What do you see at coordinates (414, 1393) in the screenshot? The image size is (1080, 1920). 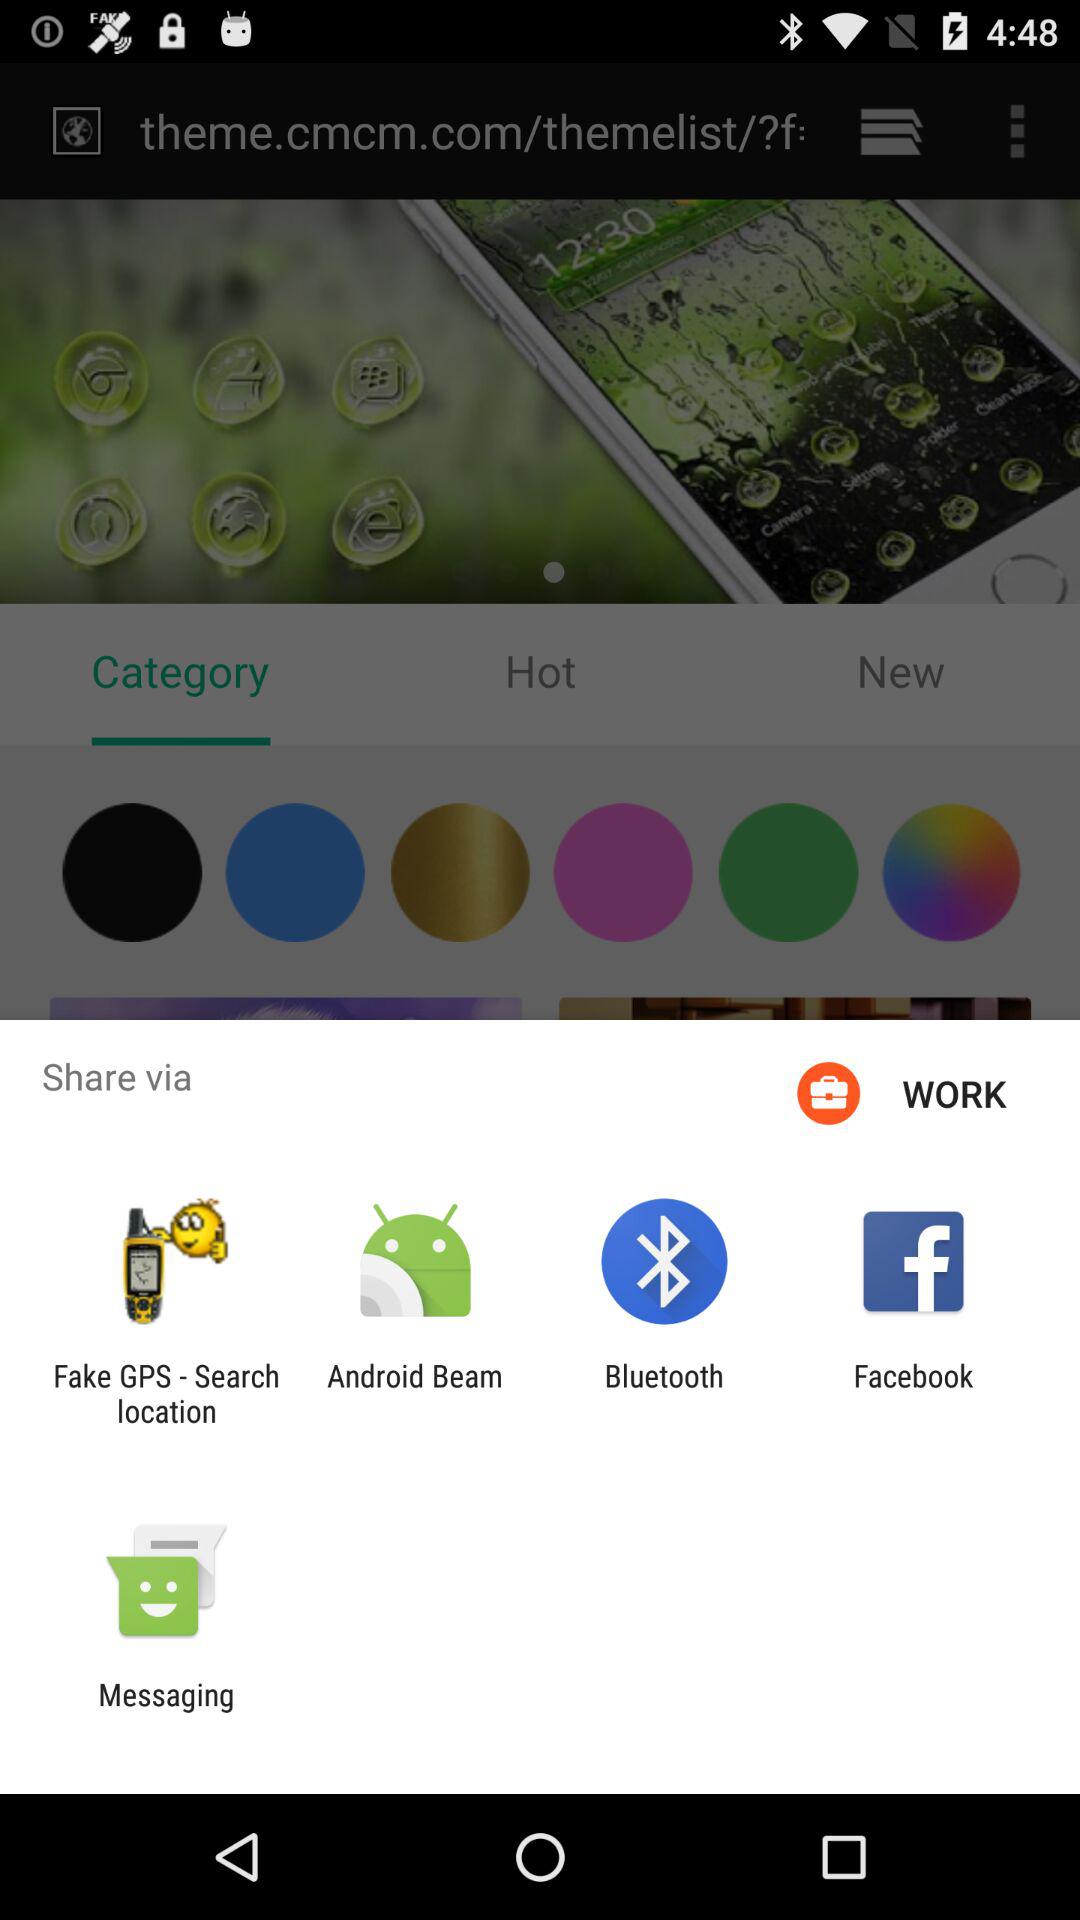 I see `tap app next to bluetooth item` at bounding box center [414, 1393].